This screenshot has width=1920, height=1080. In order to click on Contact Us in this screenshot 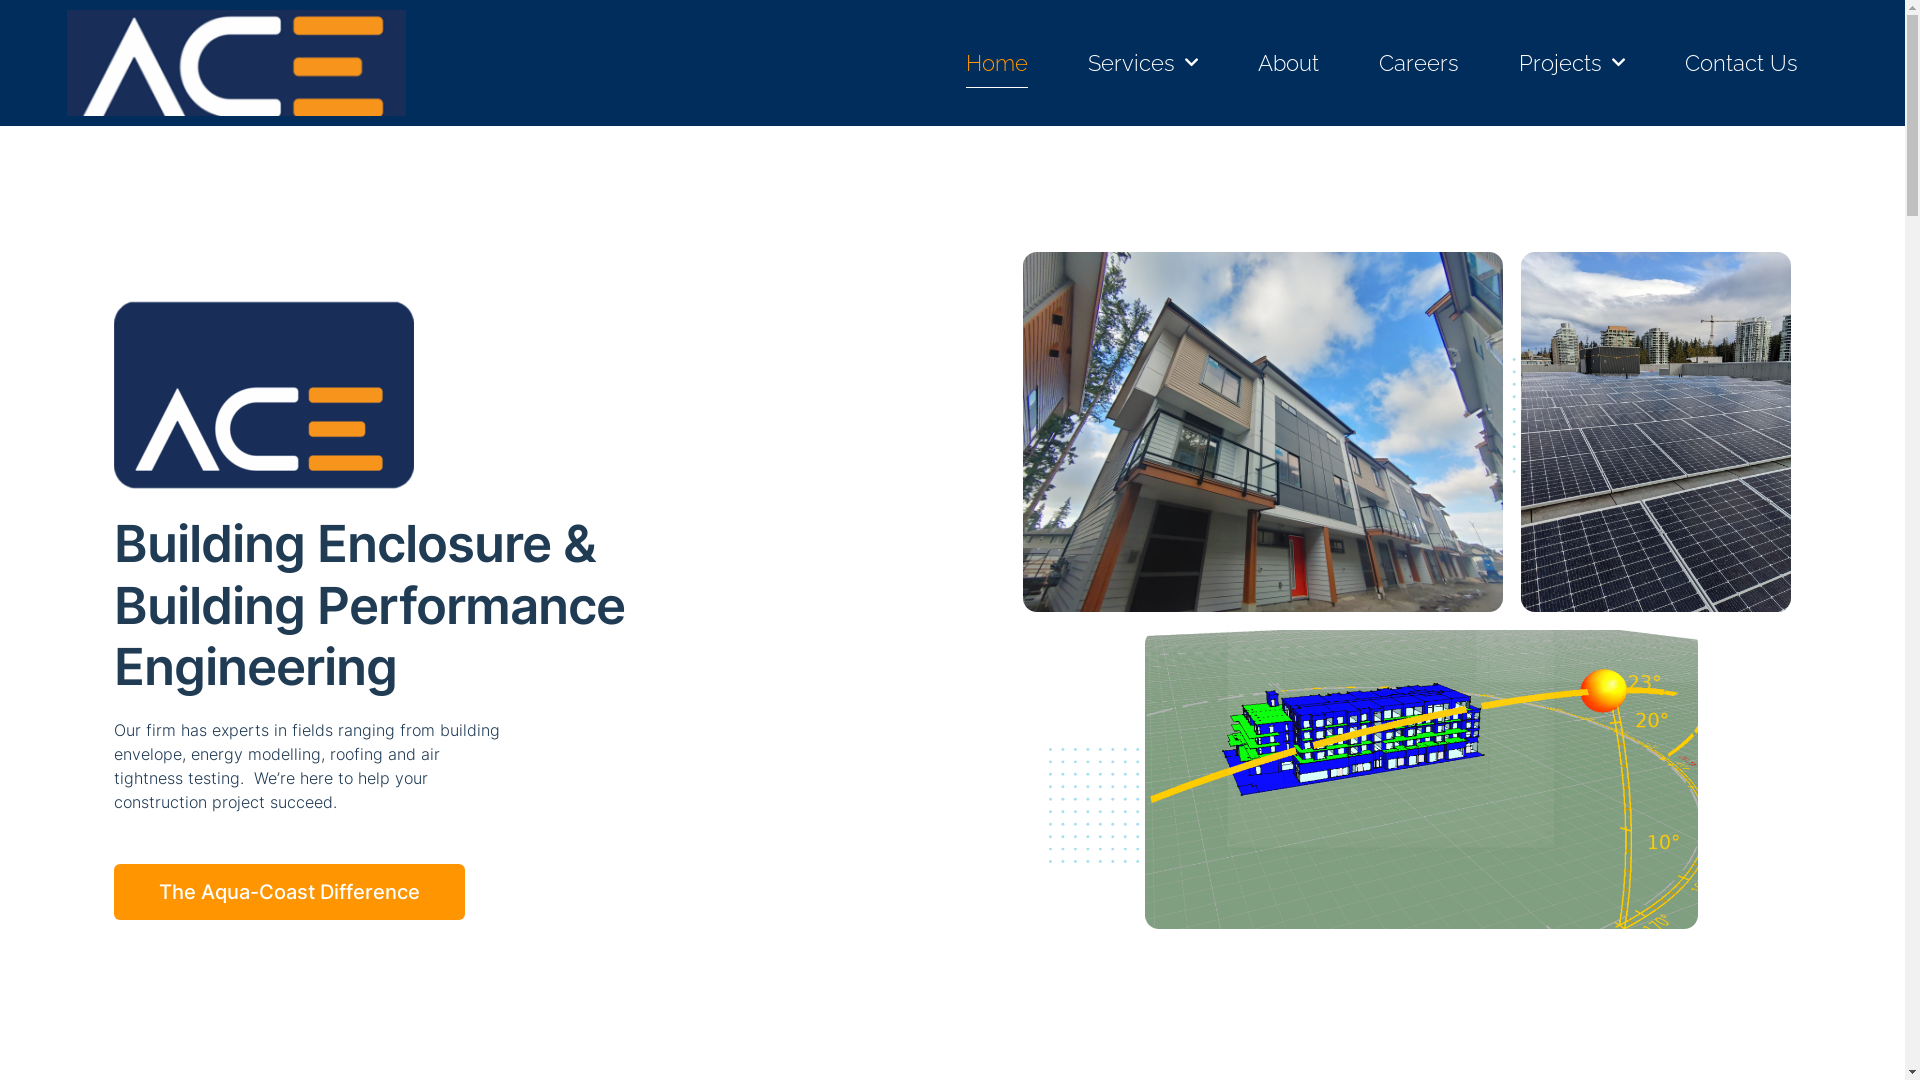, I will do `click(1742, 63)`.